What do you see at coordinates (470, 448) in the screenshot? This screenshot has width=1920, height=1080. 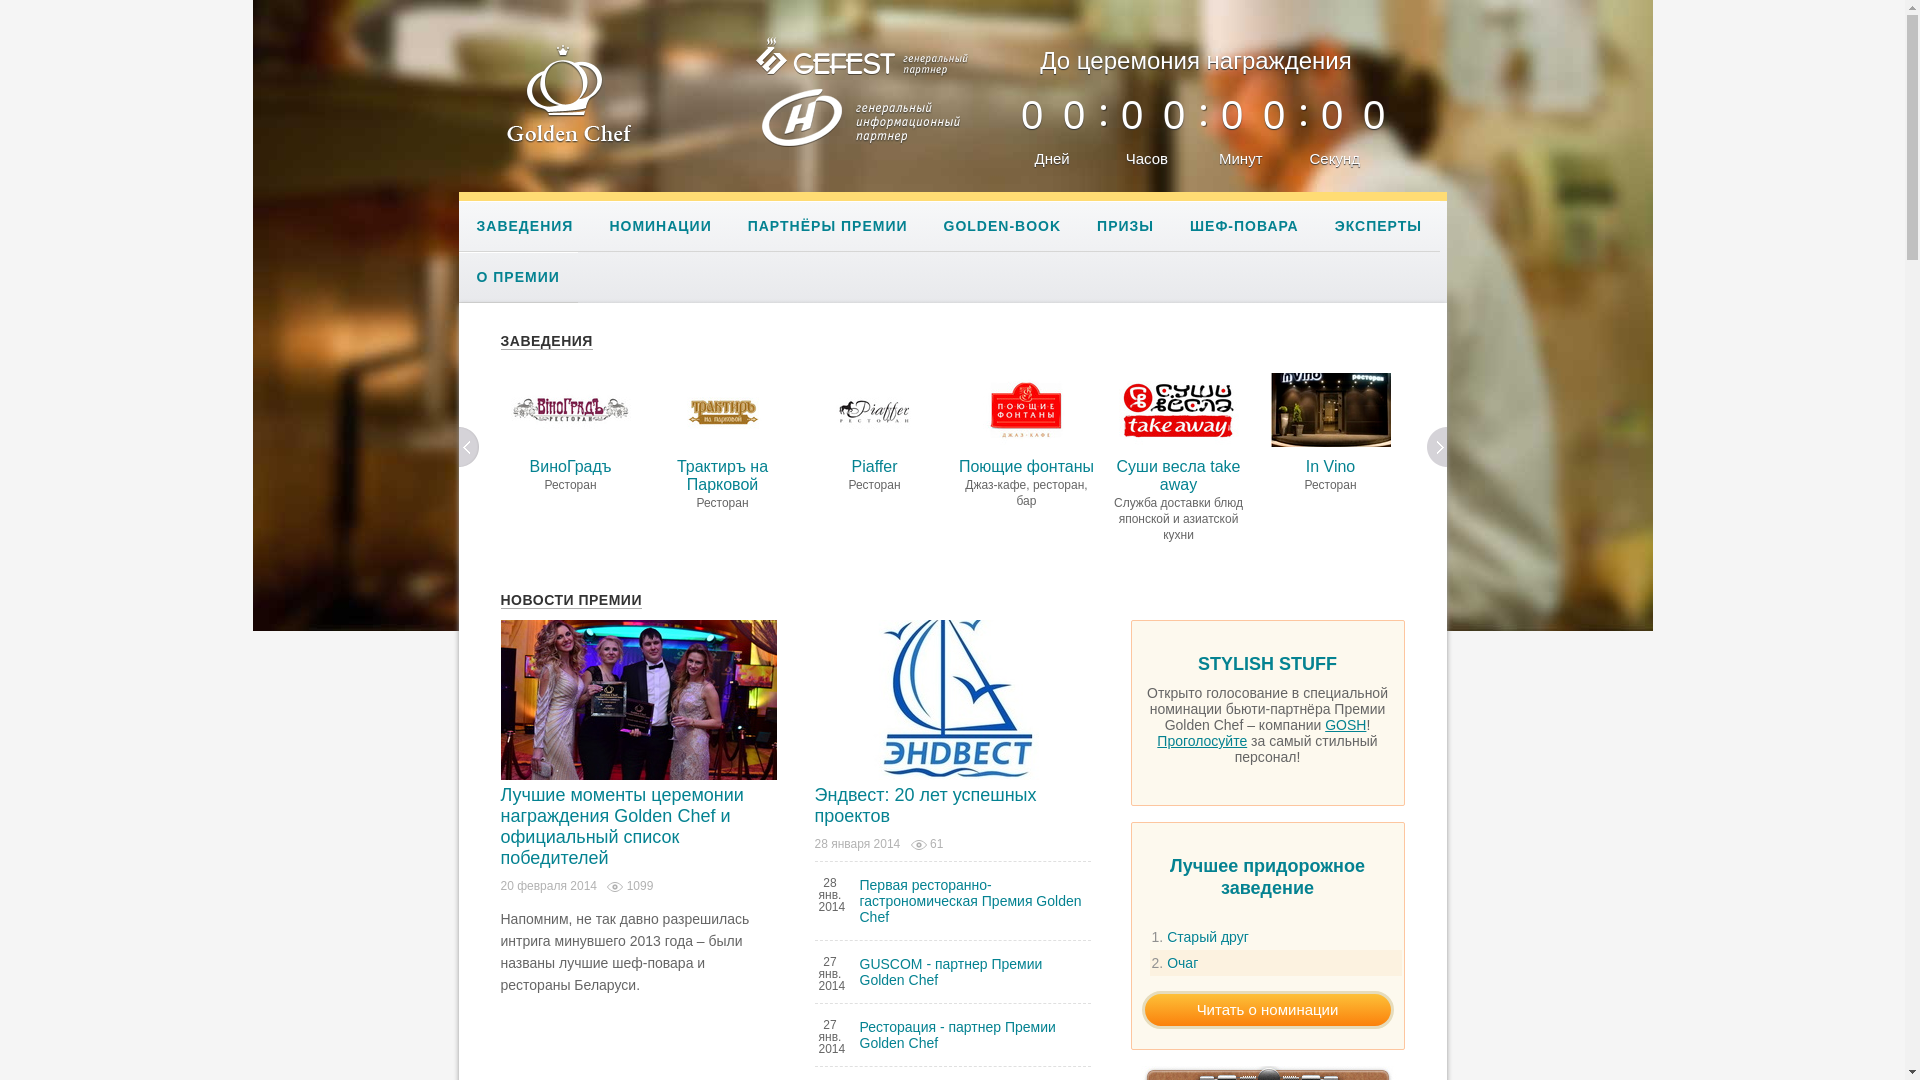 I see `Prev` at bounding box center [470, 448].